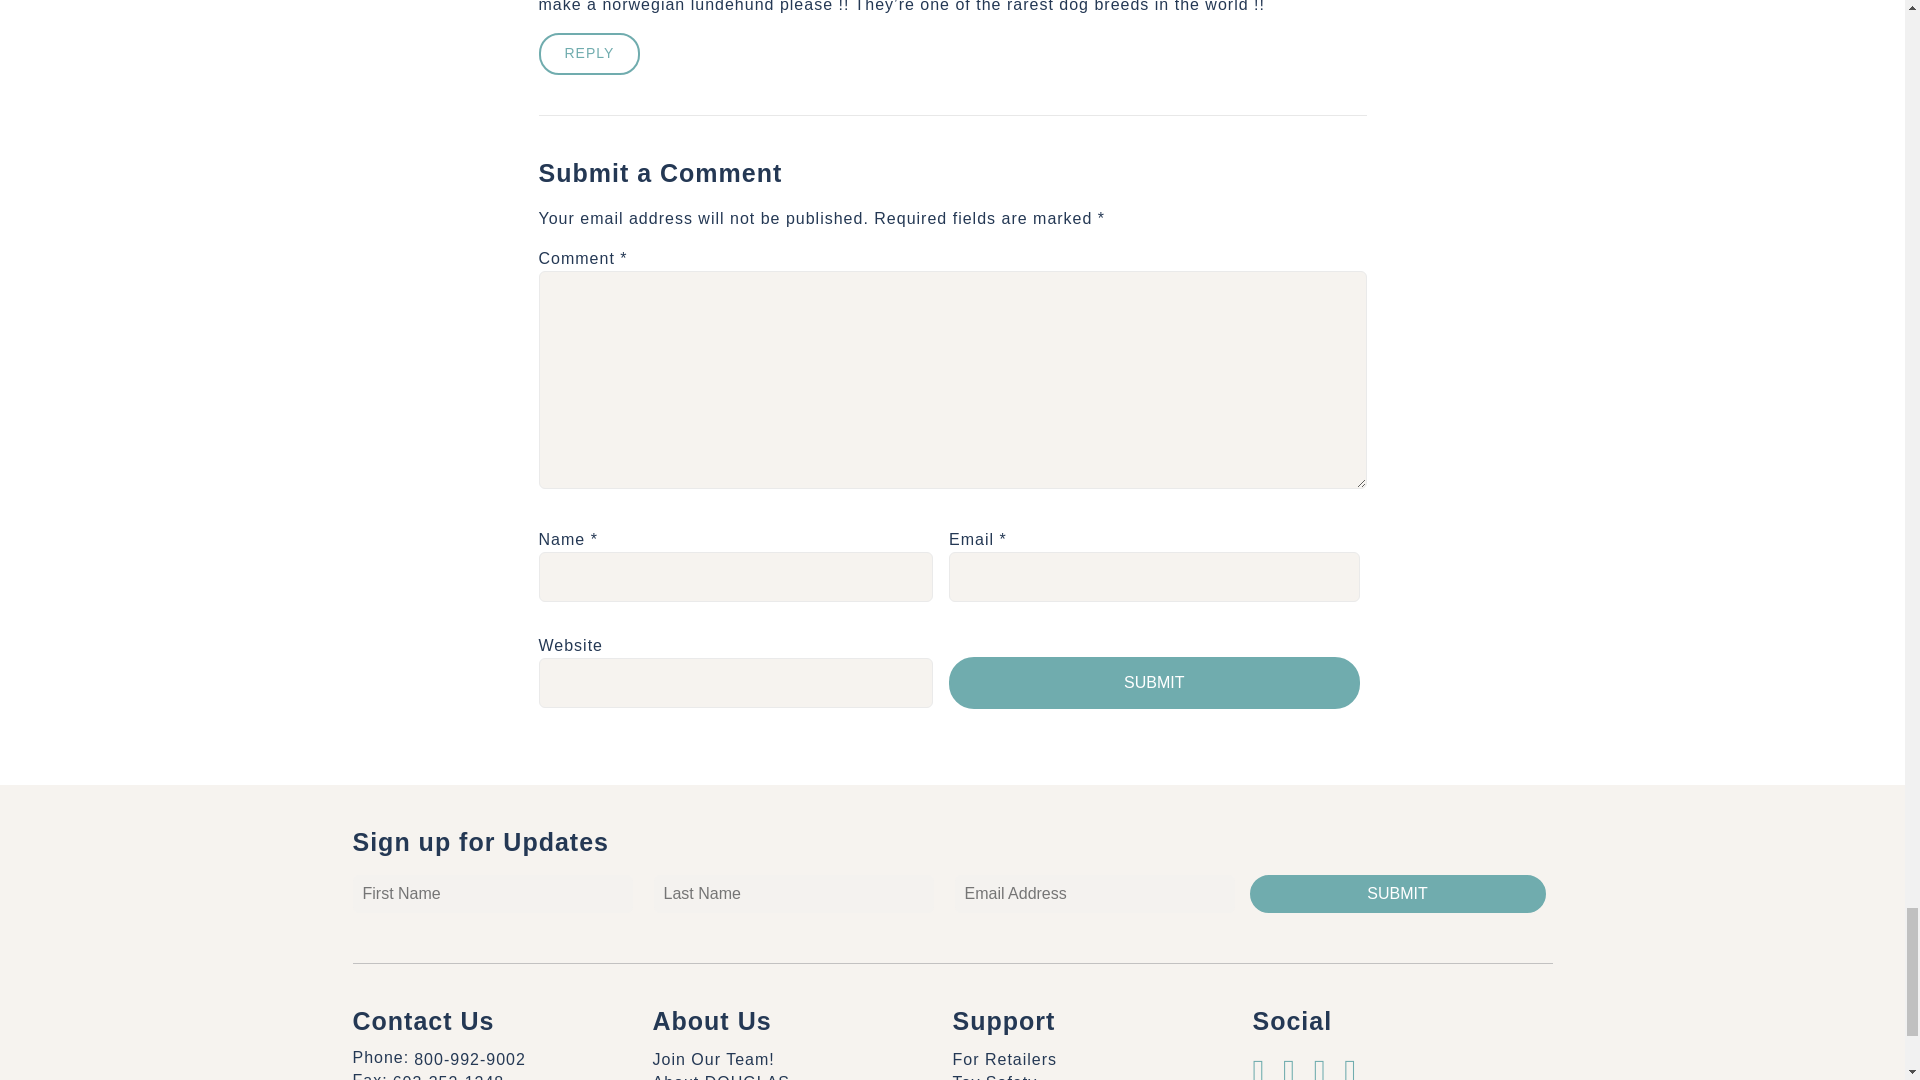  What do you see at coordinates (1154, 682) in the screenshot?
I see `Submit` at bounding box center [1154, 682].